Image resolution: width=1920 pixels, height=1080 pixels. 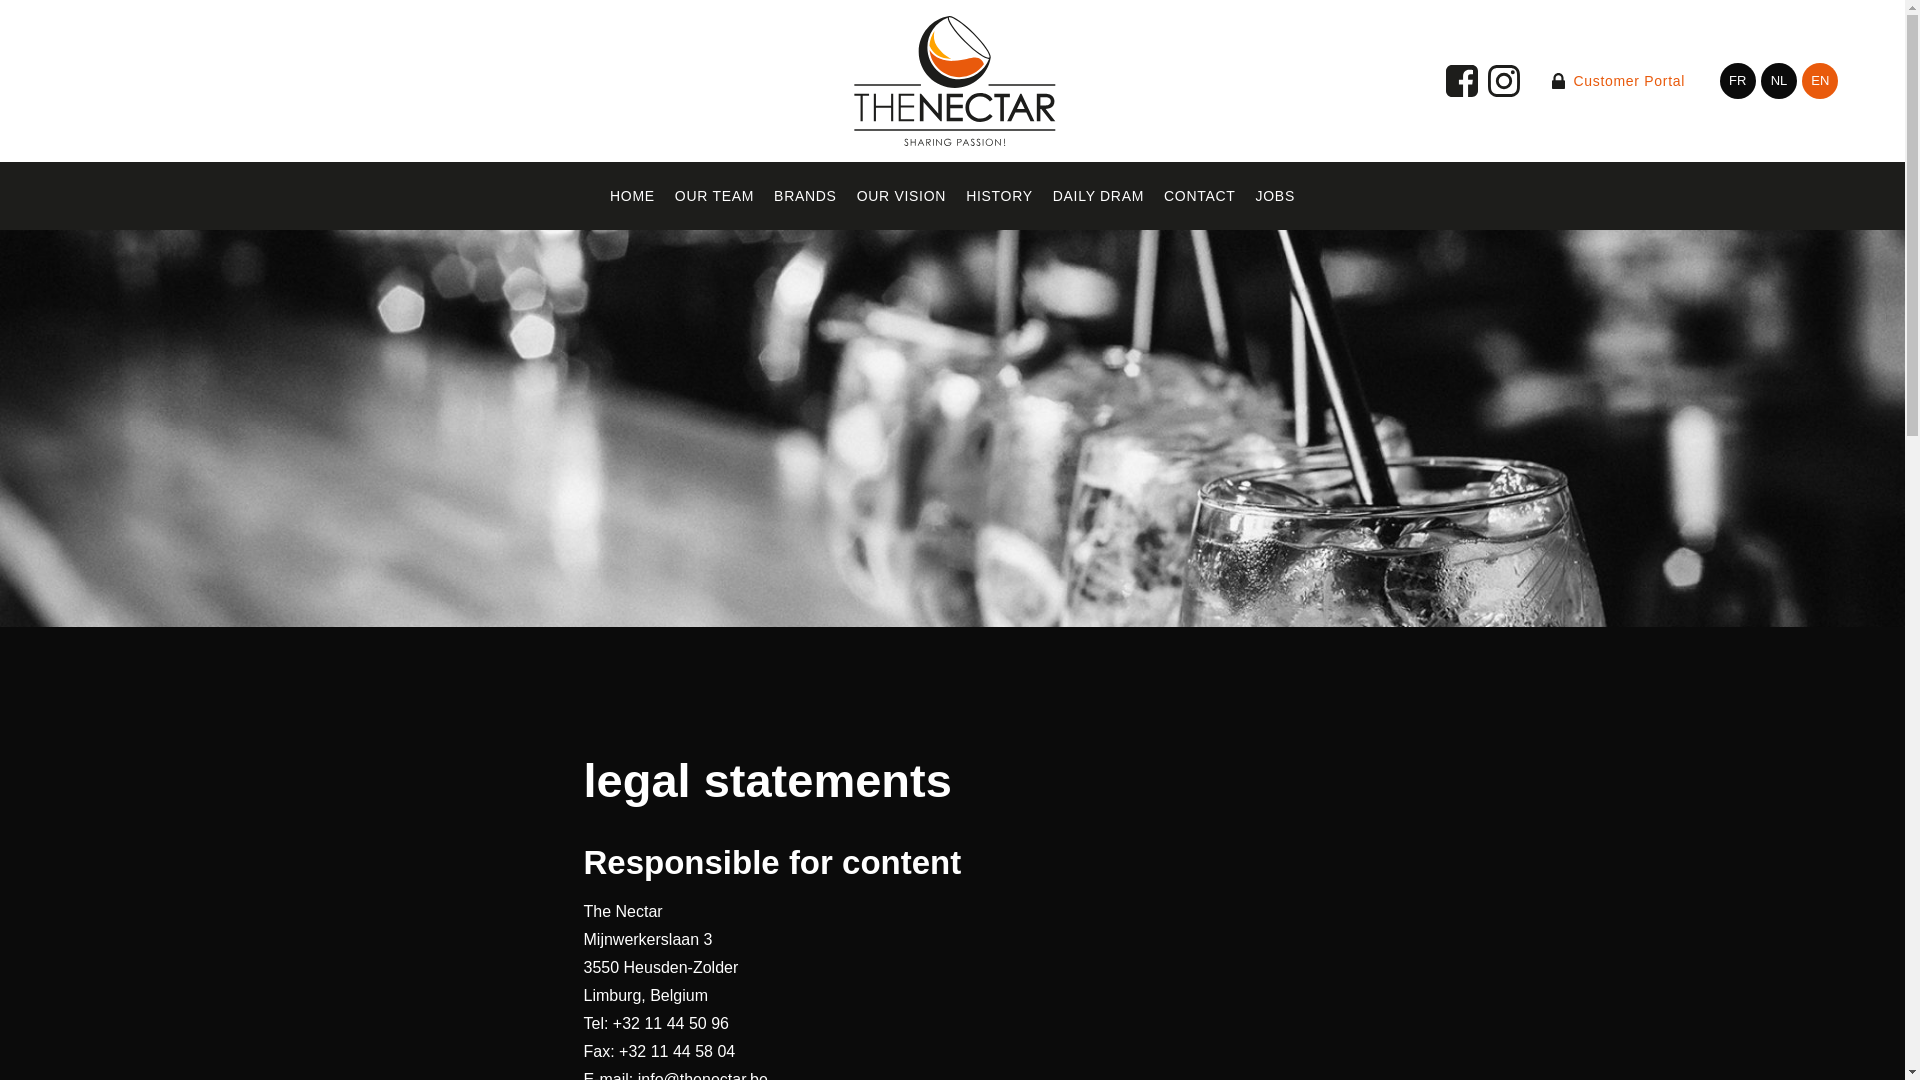 What do you see at coordinates (1276, 196) in the screenshot?
I see `JOBS` at bounding box center [1276, 196].